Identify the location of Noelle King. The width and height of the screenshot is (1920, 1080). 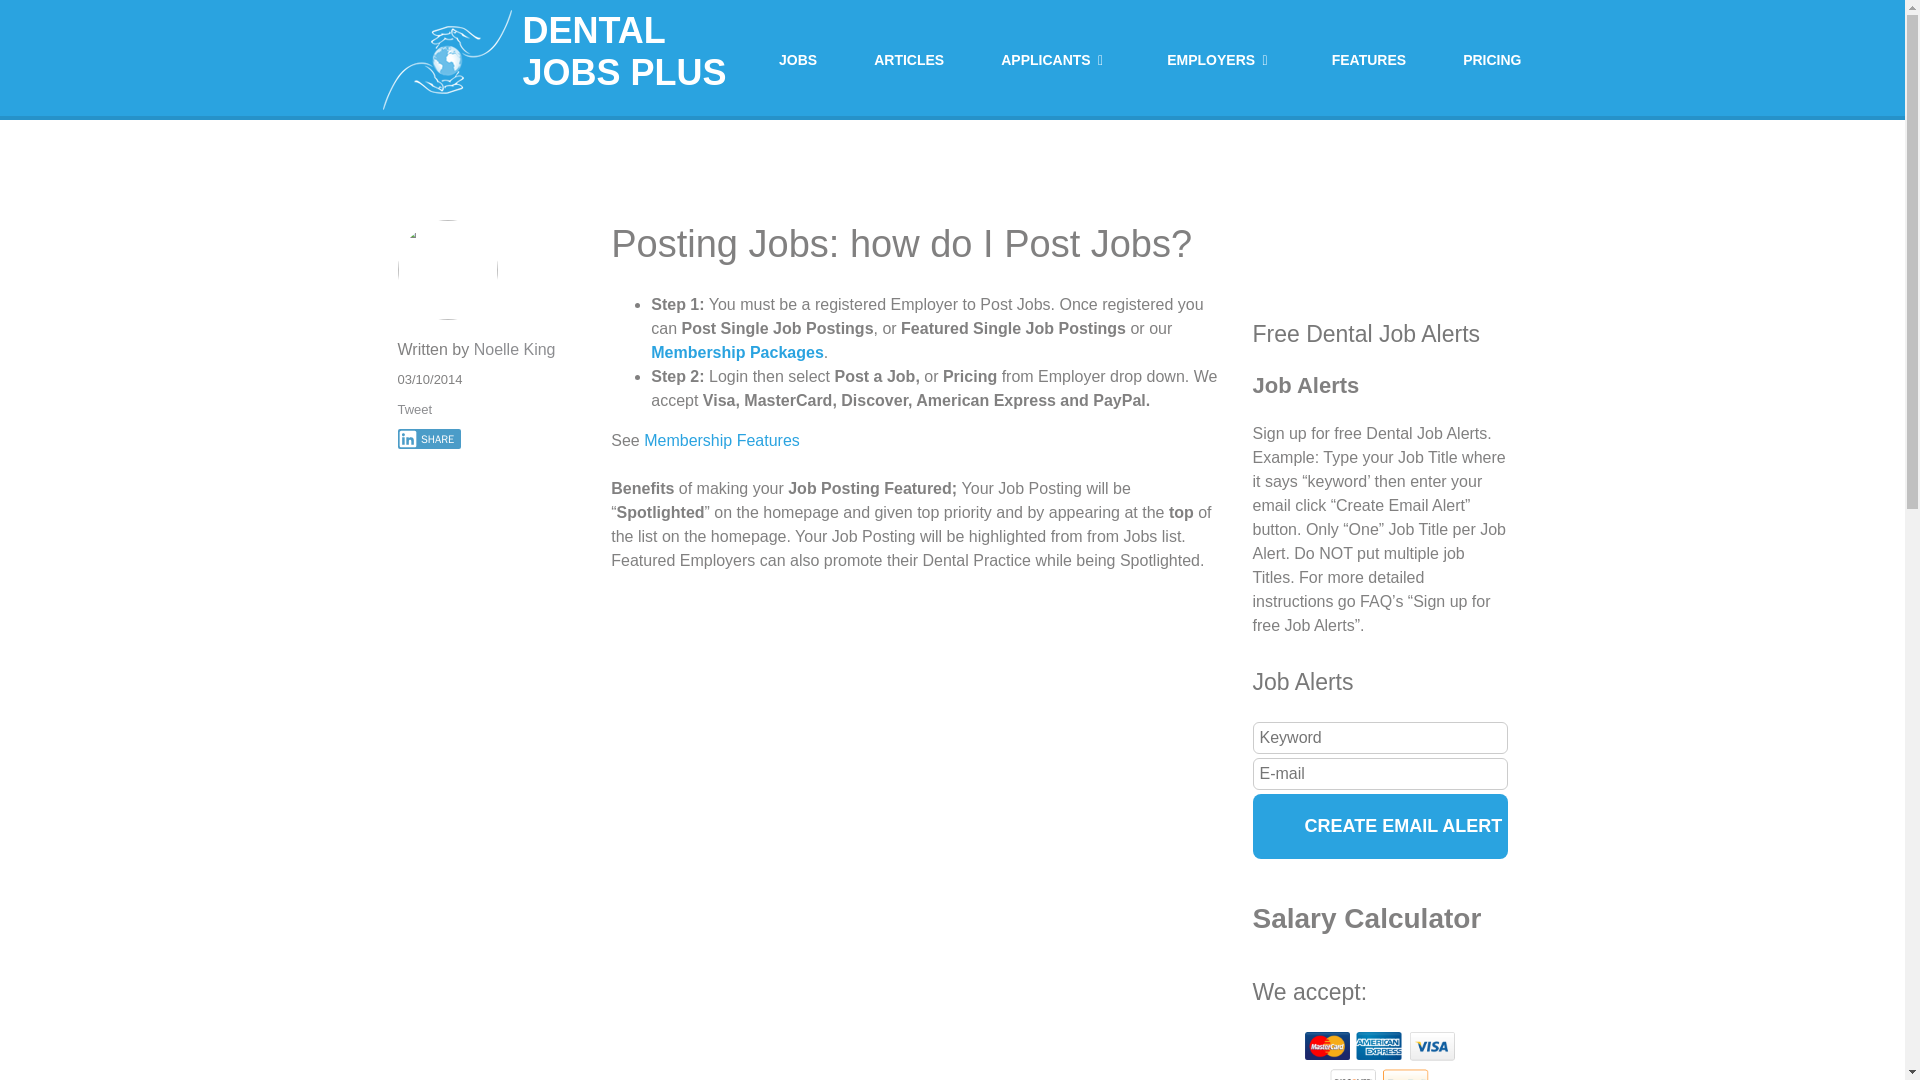
(515, 349).